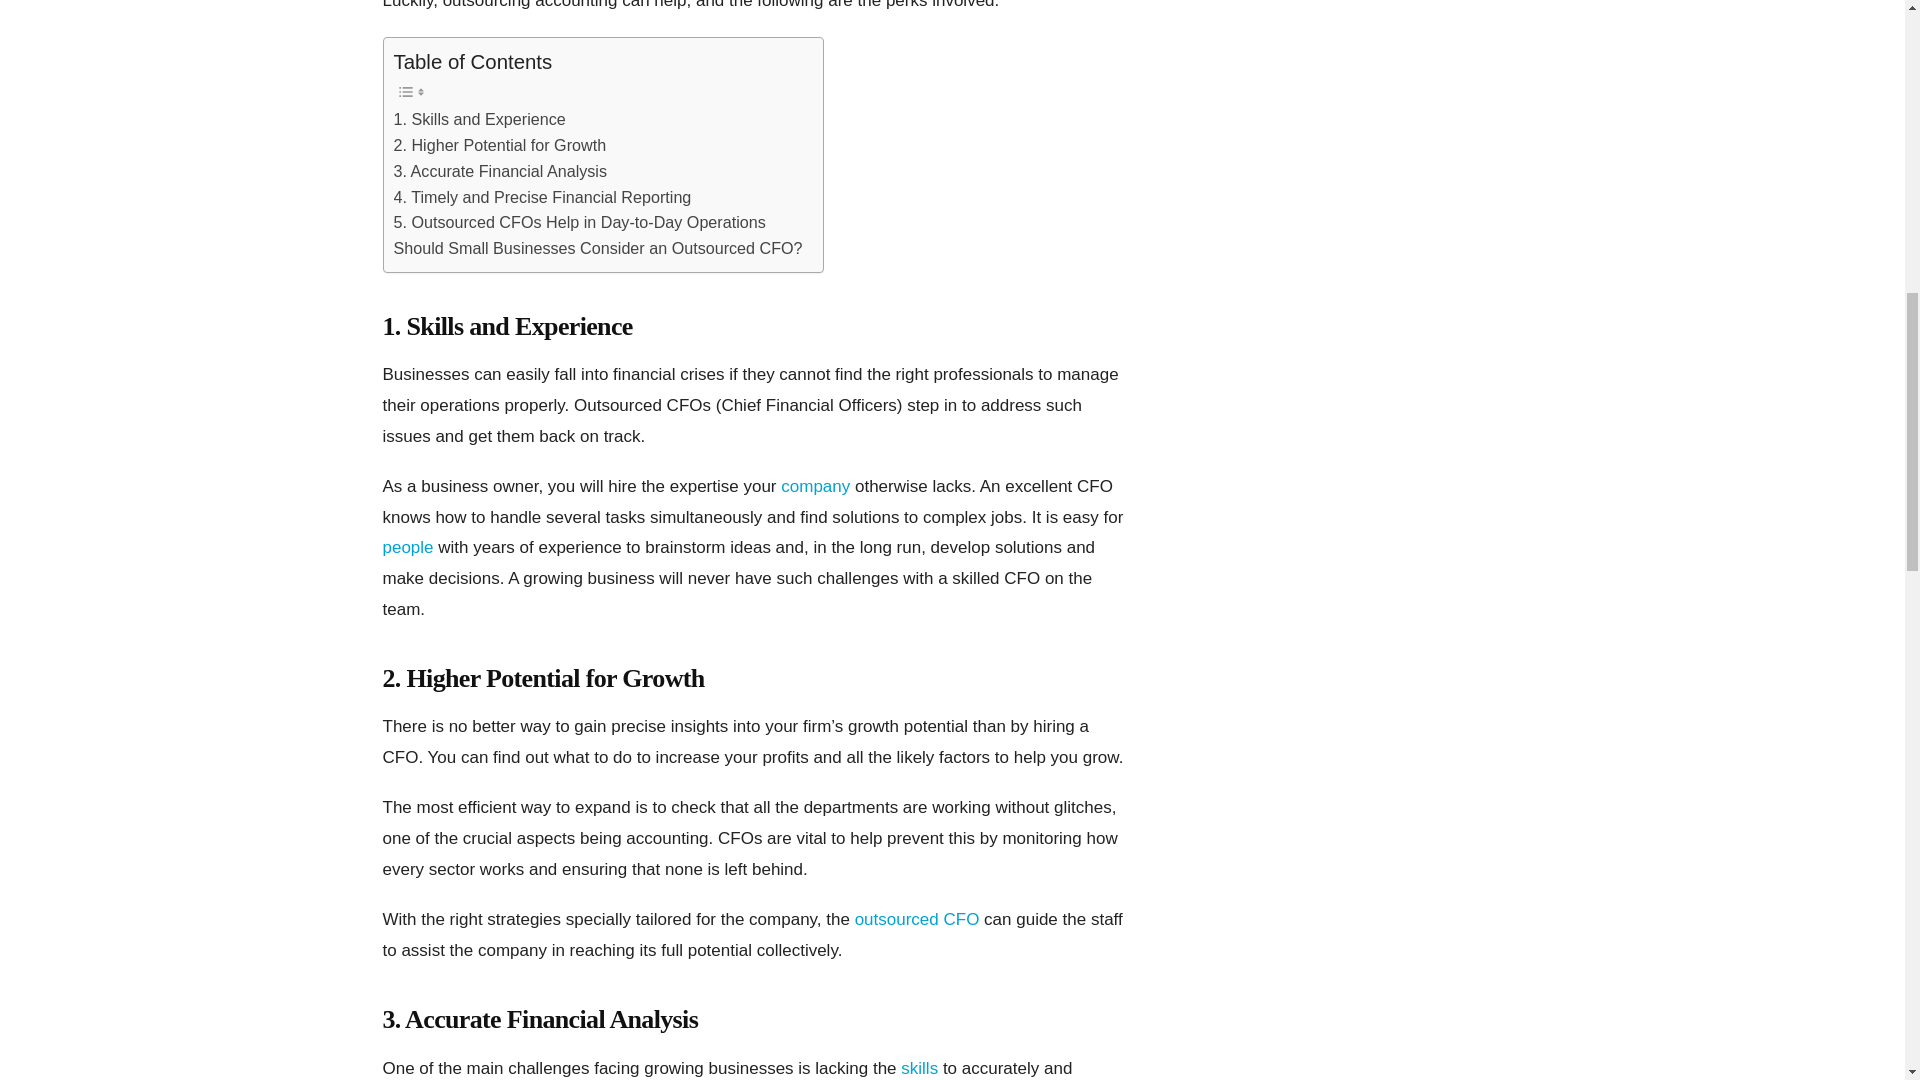  I want to click on Should Small Businesses Consider an Outsourced CFO?, so click(598, 249).